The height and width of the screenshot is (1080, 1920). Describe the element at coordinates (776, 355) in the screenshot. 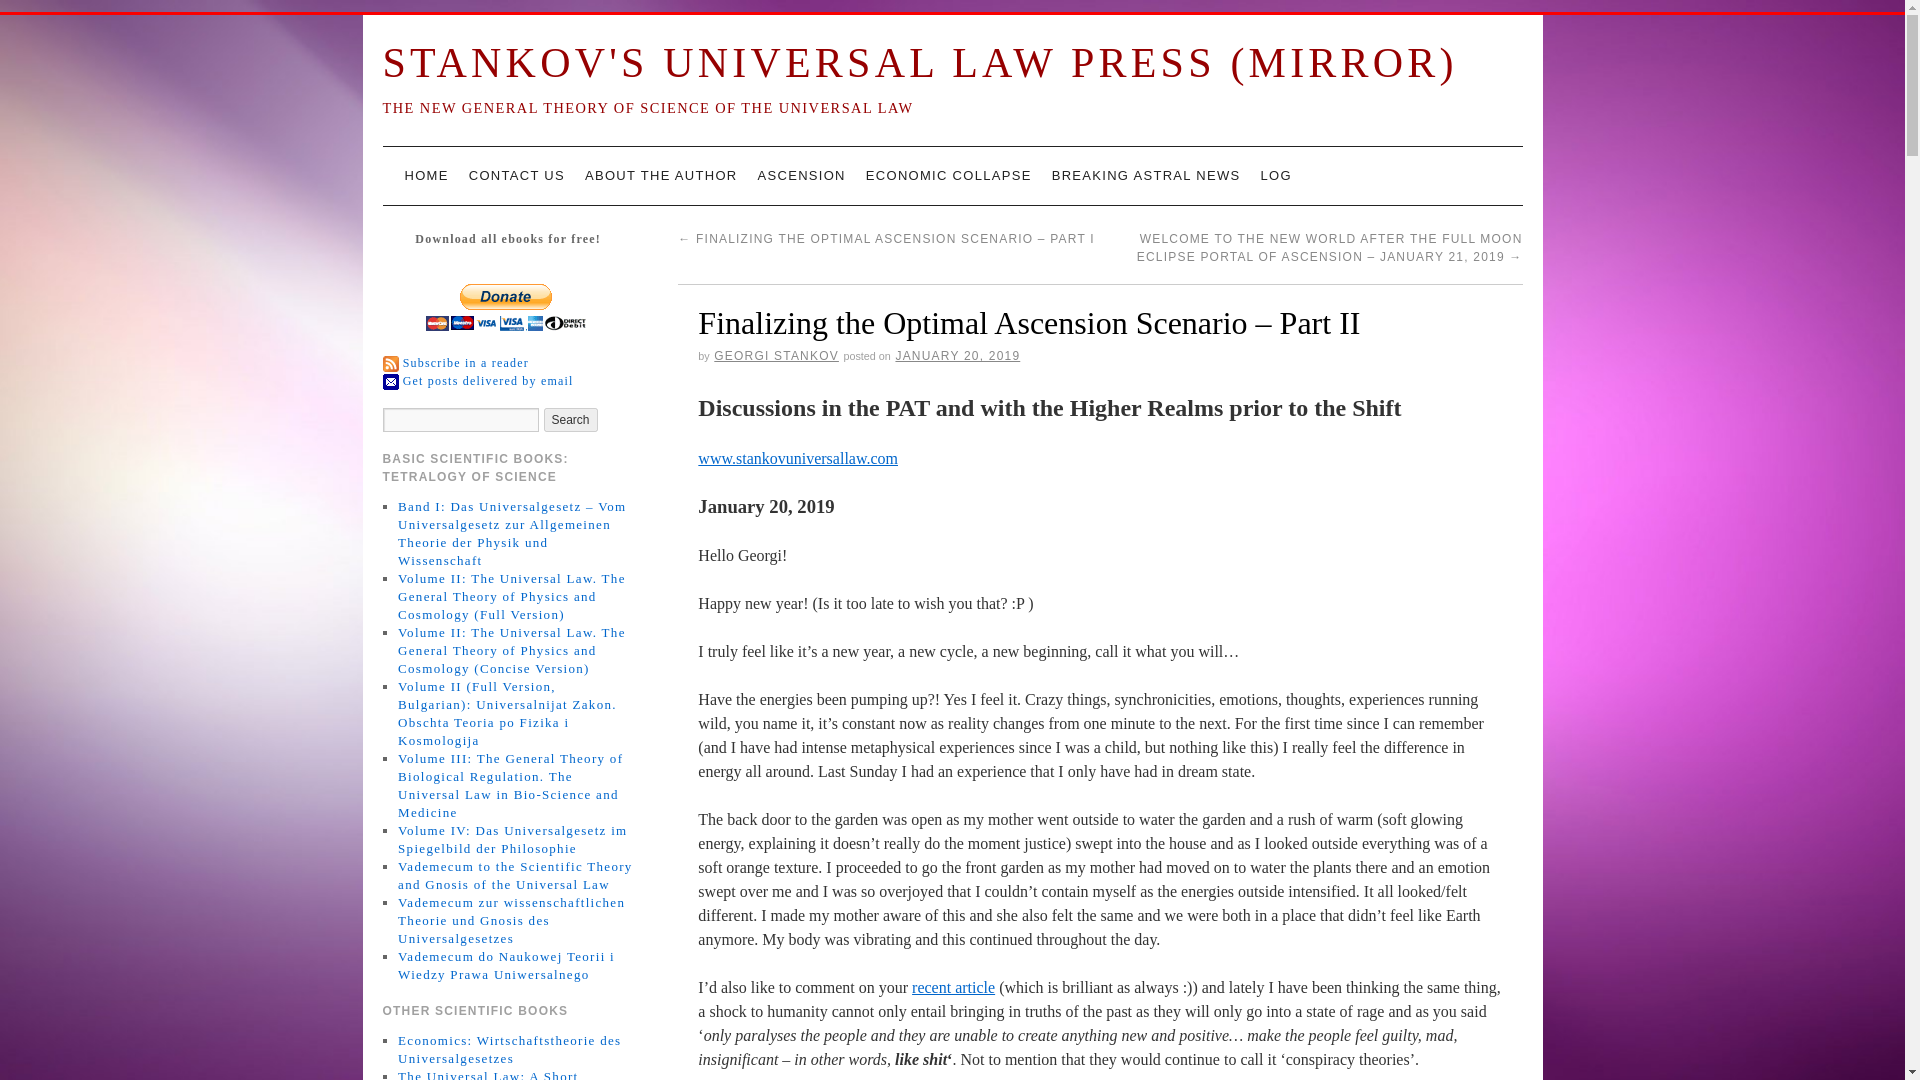

I see `View all posts by Georgi Stankov` at that location.